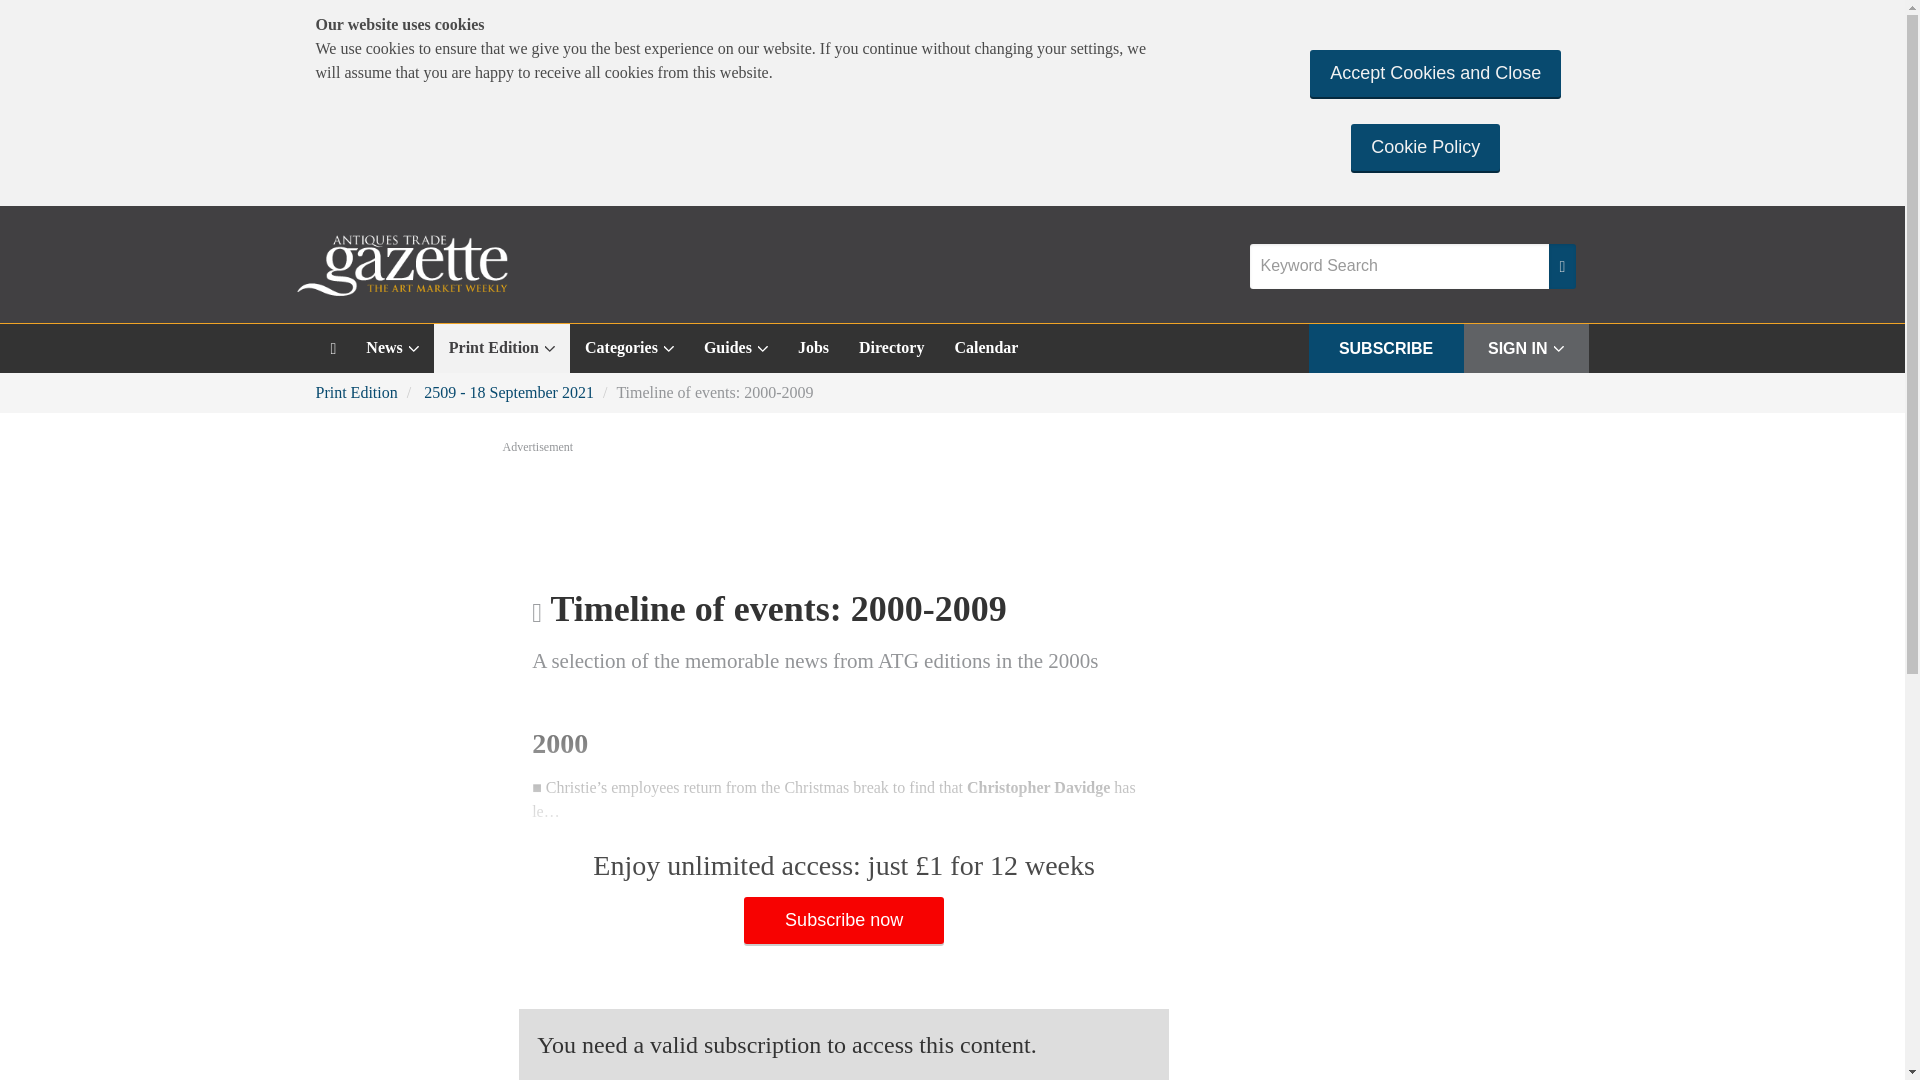 The height and width of the screenshot is (1080, 1920). What do you see at coordinates (951, 512) in the screenshot?
I see `3rd party ad content` at bounding box center [951, 512].